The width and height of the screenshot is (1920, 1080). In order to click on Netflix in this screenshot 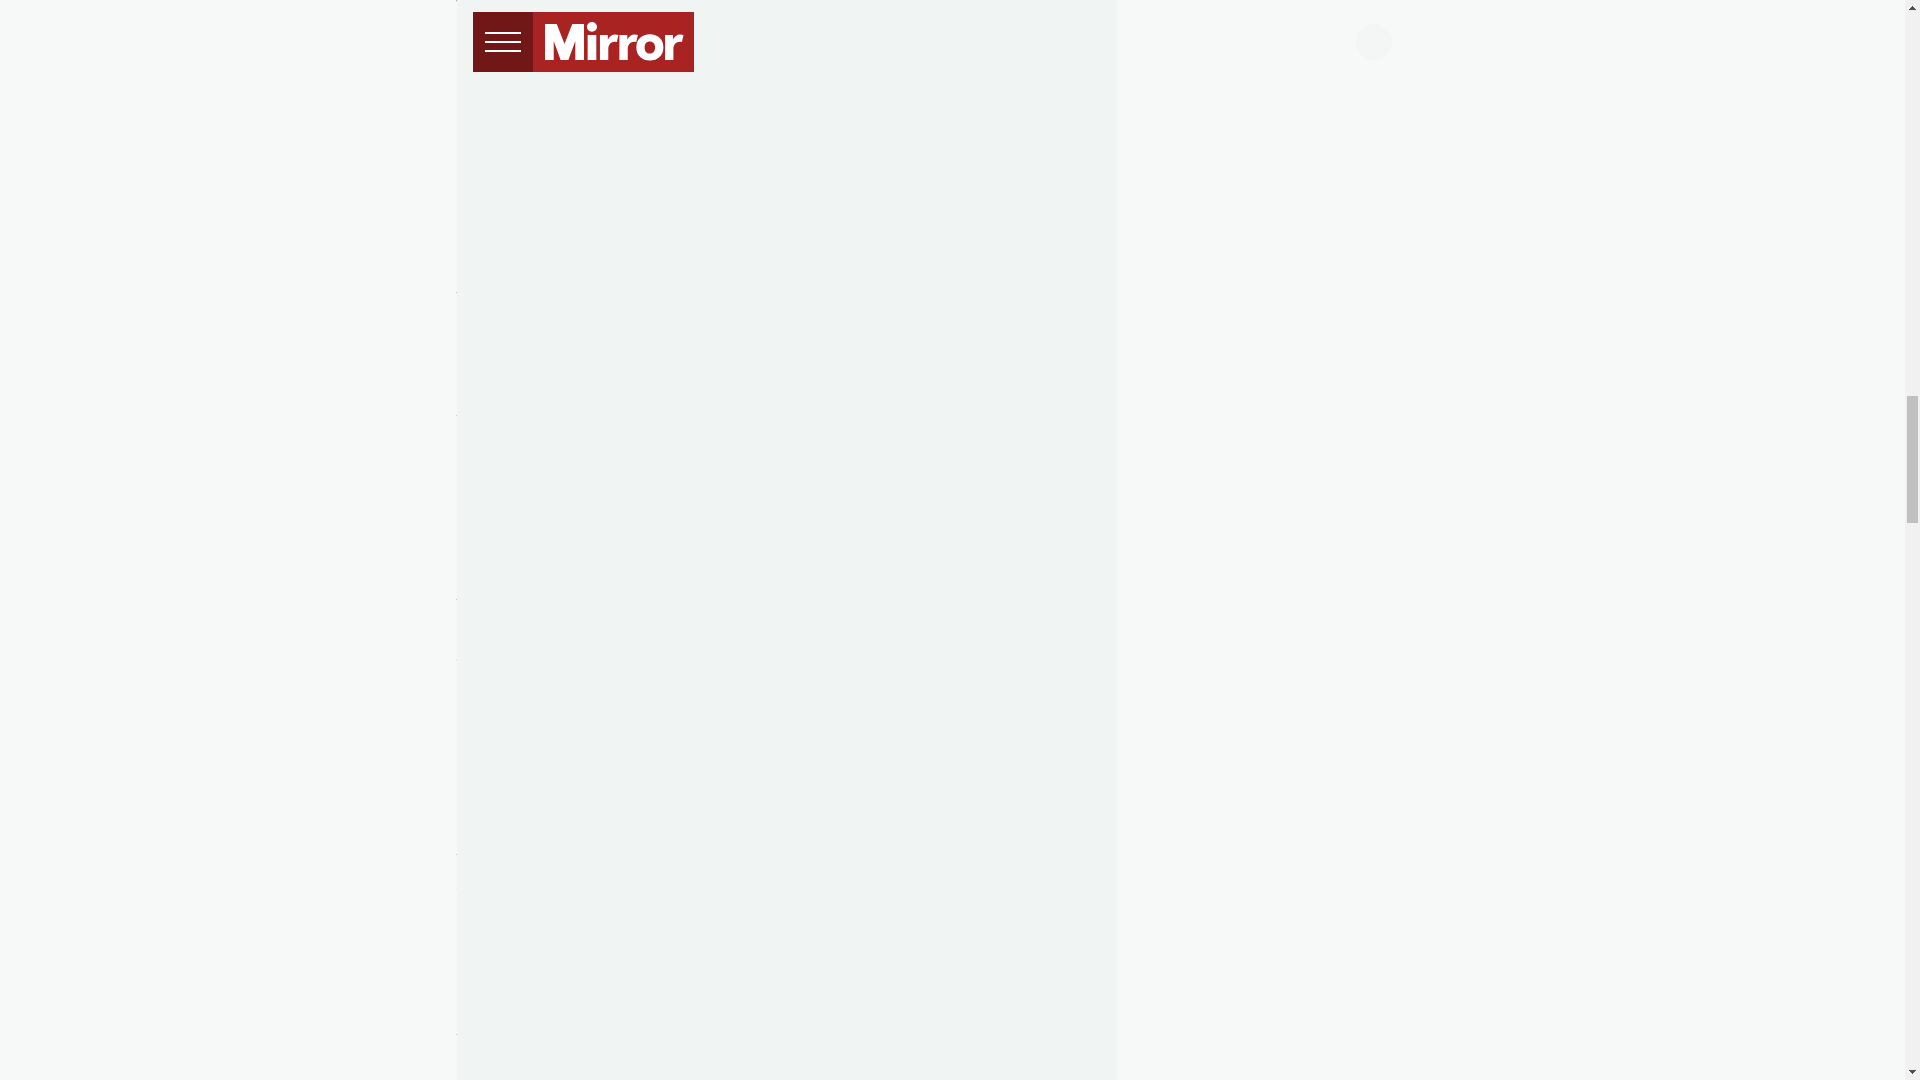, I will do `click(916, 110)`.